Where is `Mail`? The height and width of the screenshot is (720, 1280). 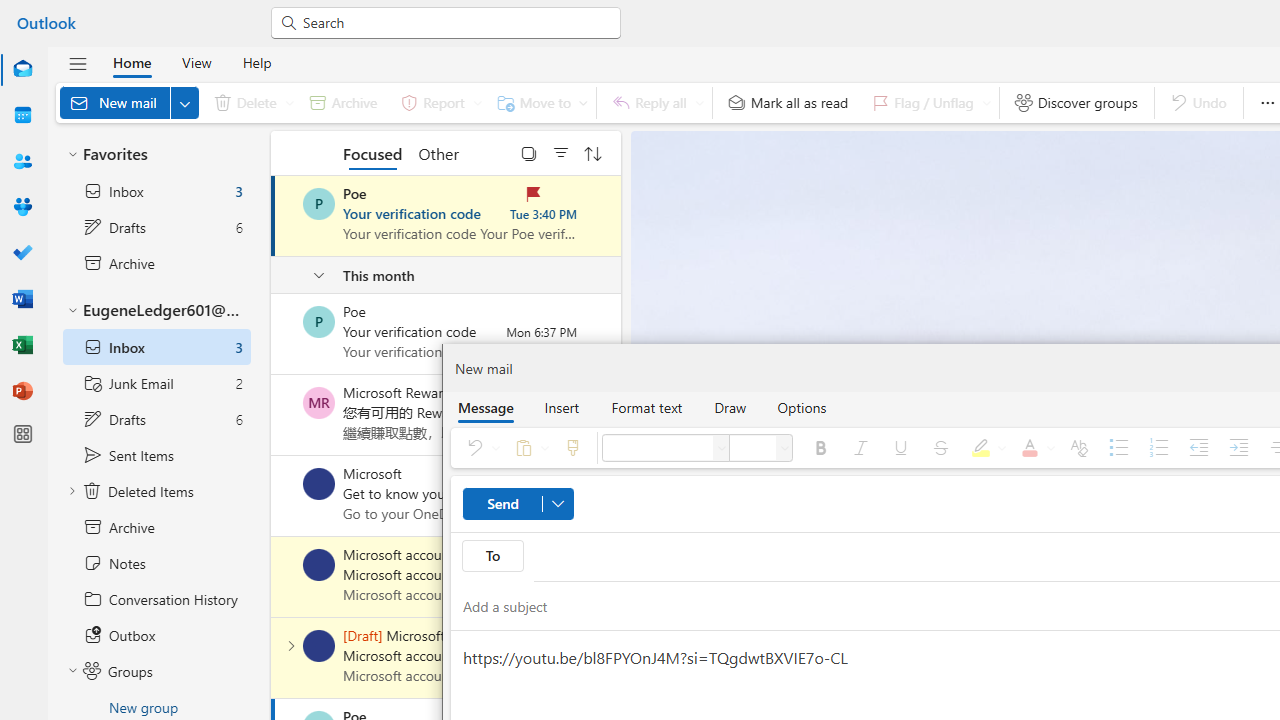
Mail is located at coordinates (22, 69).